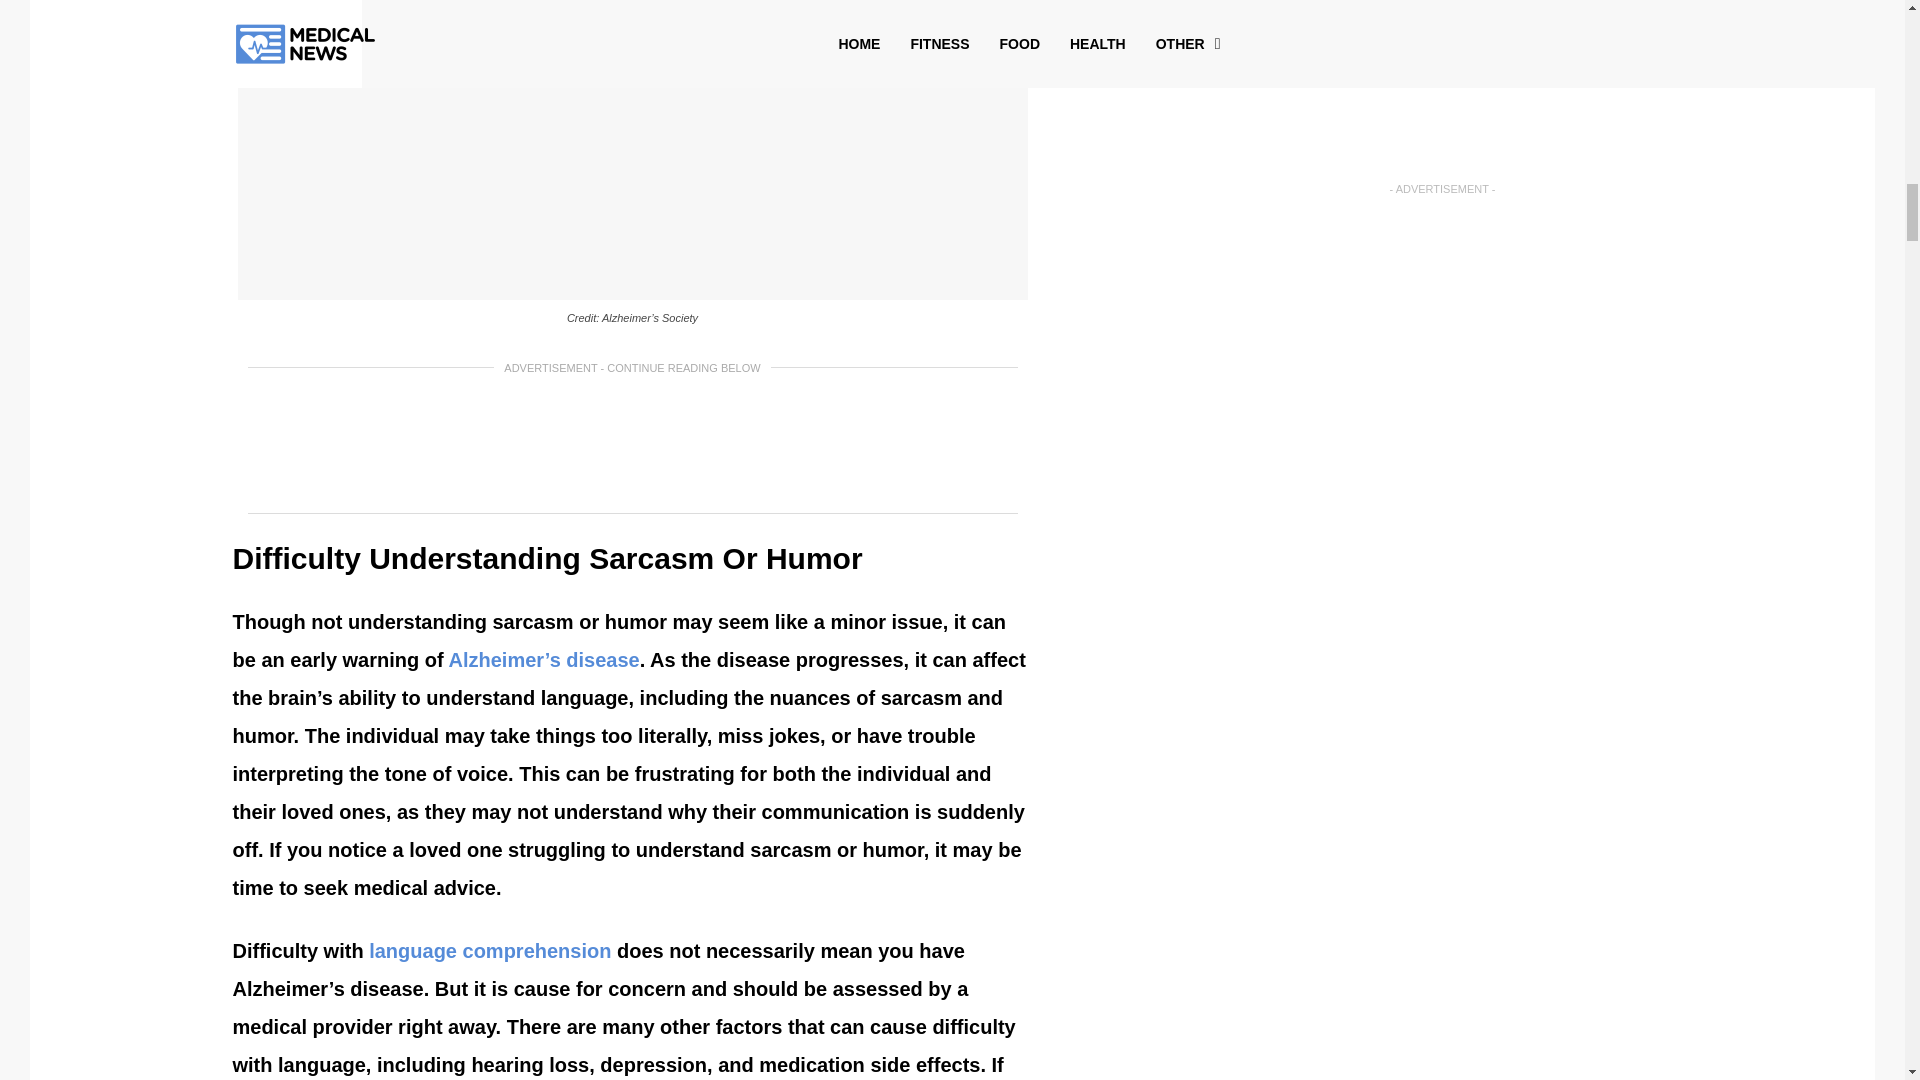 The image size is (1920, 1080). Describe the element at coordinates (489, 950) in the screenshot. I see `language comprehension` at that location.